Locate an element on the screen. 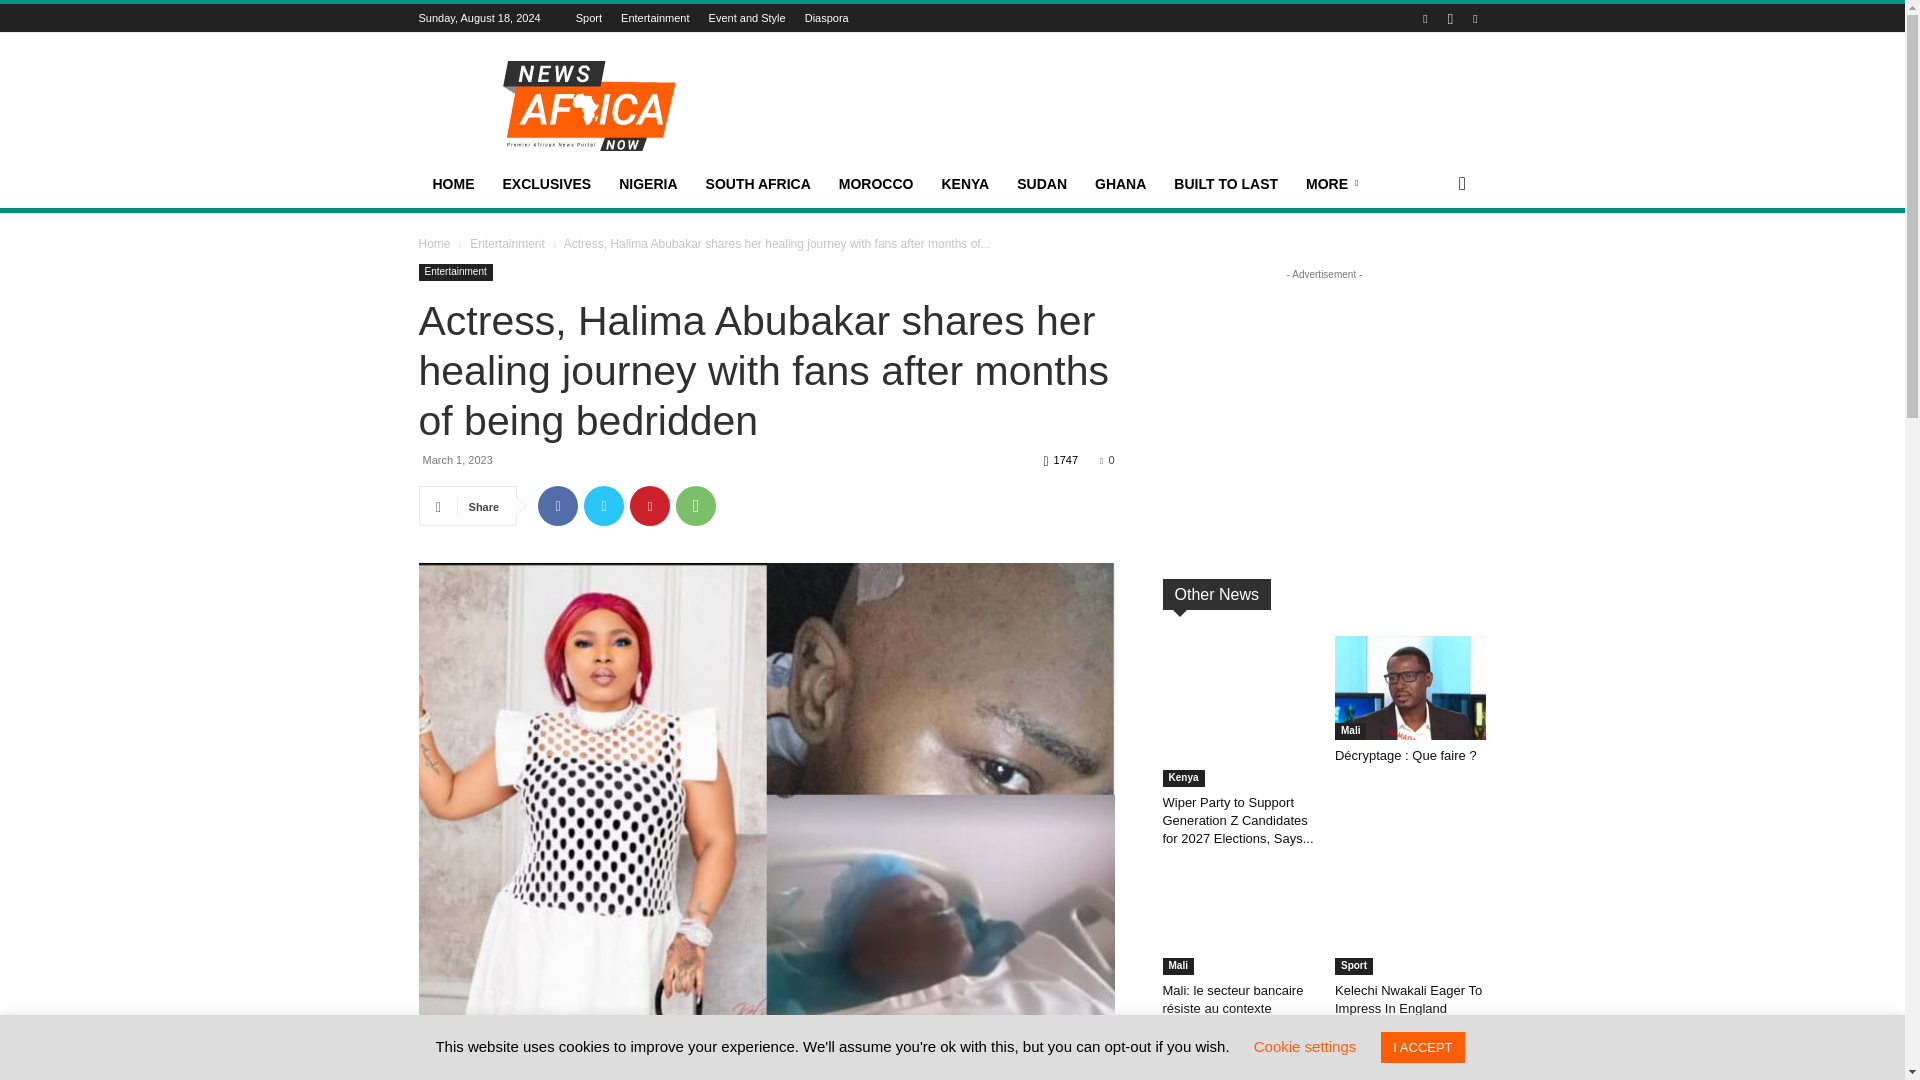 The width and height of the screenshot is (1920, 1080). Facebook is located at coordinates (557, 506).